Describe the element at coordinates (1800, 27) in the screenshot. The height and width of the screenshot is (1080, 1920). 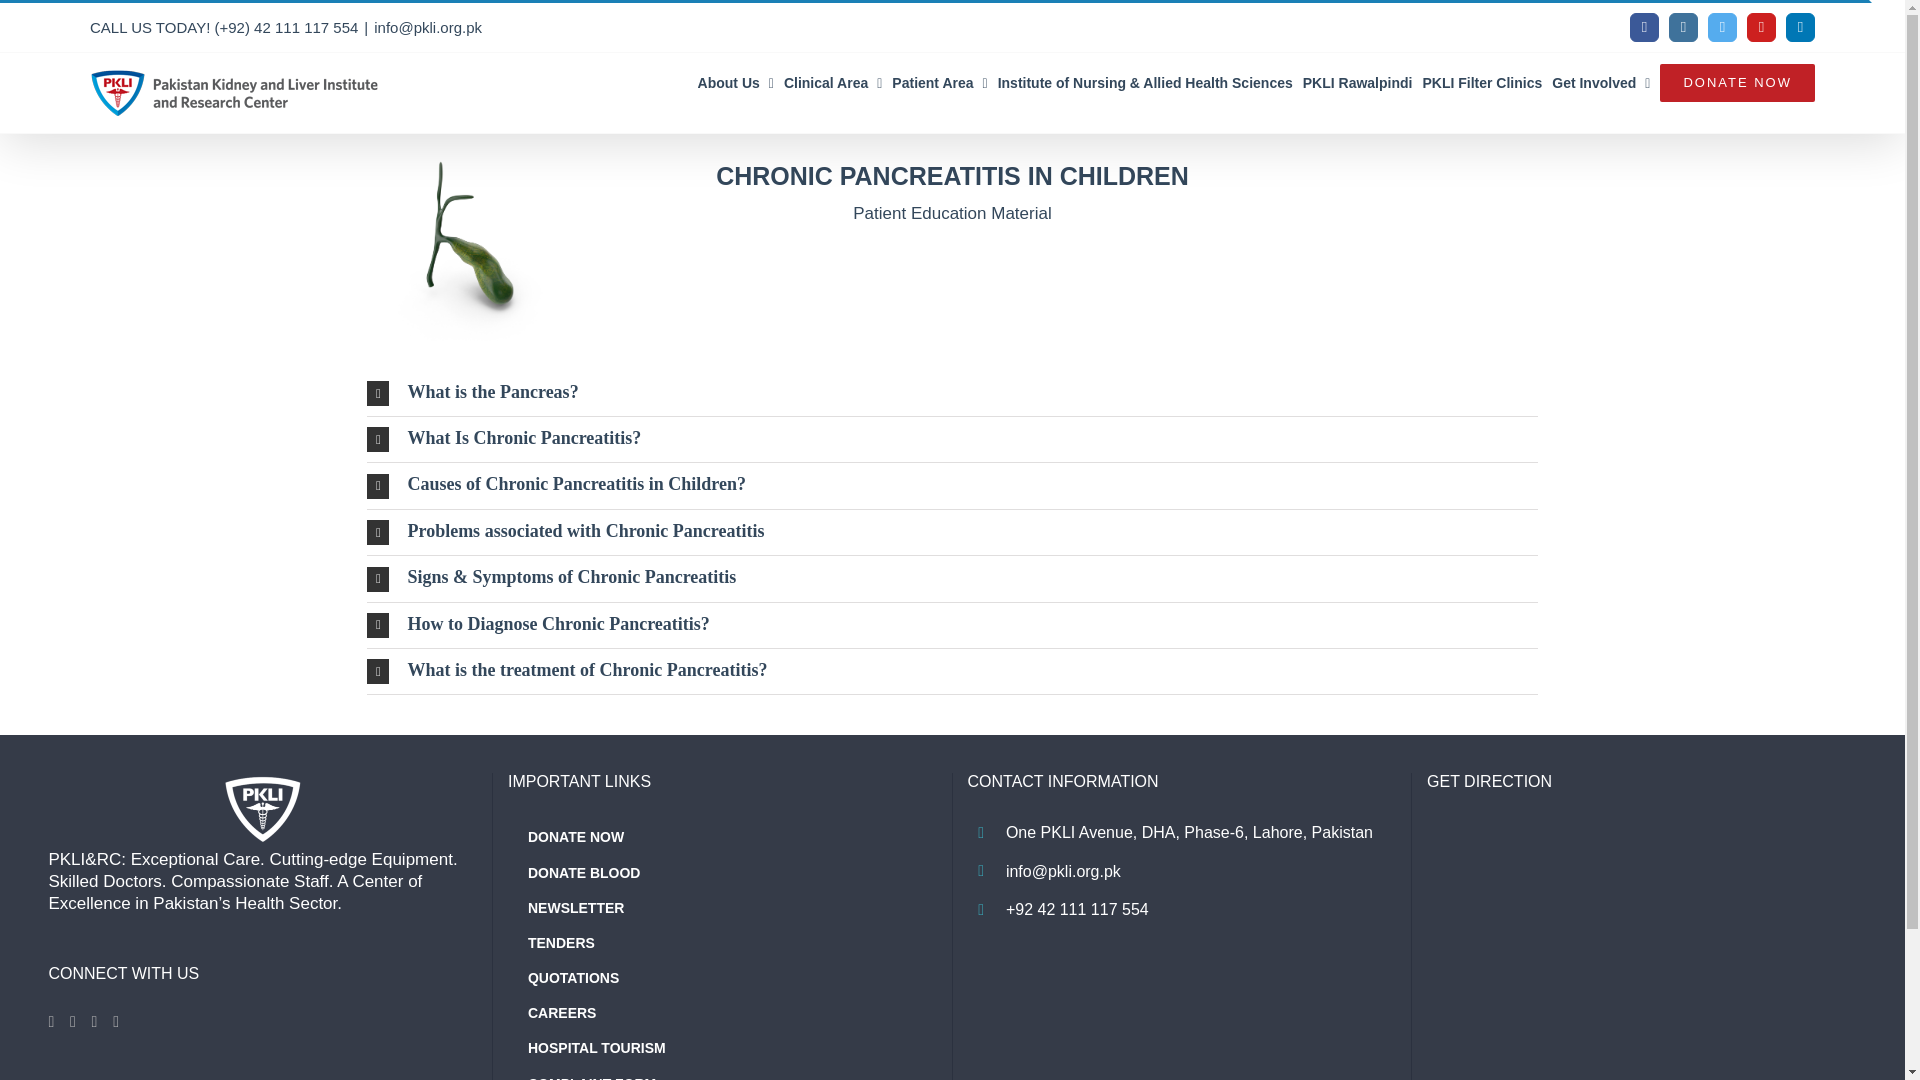
I see `LinkedIn` at that location.